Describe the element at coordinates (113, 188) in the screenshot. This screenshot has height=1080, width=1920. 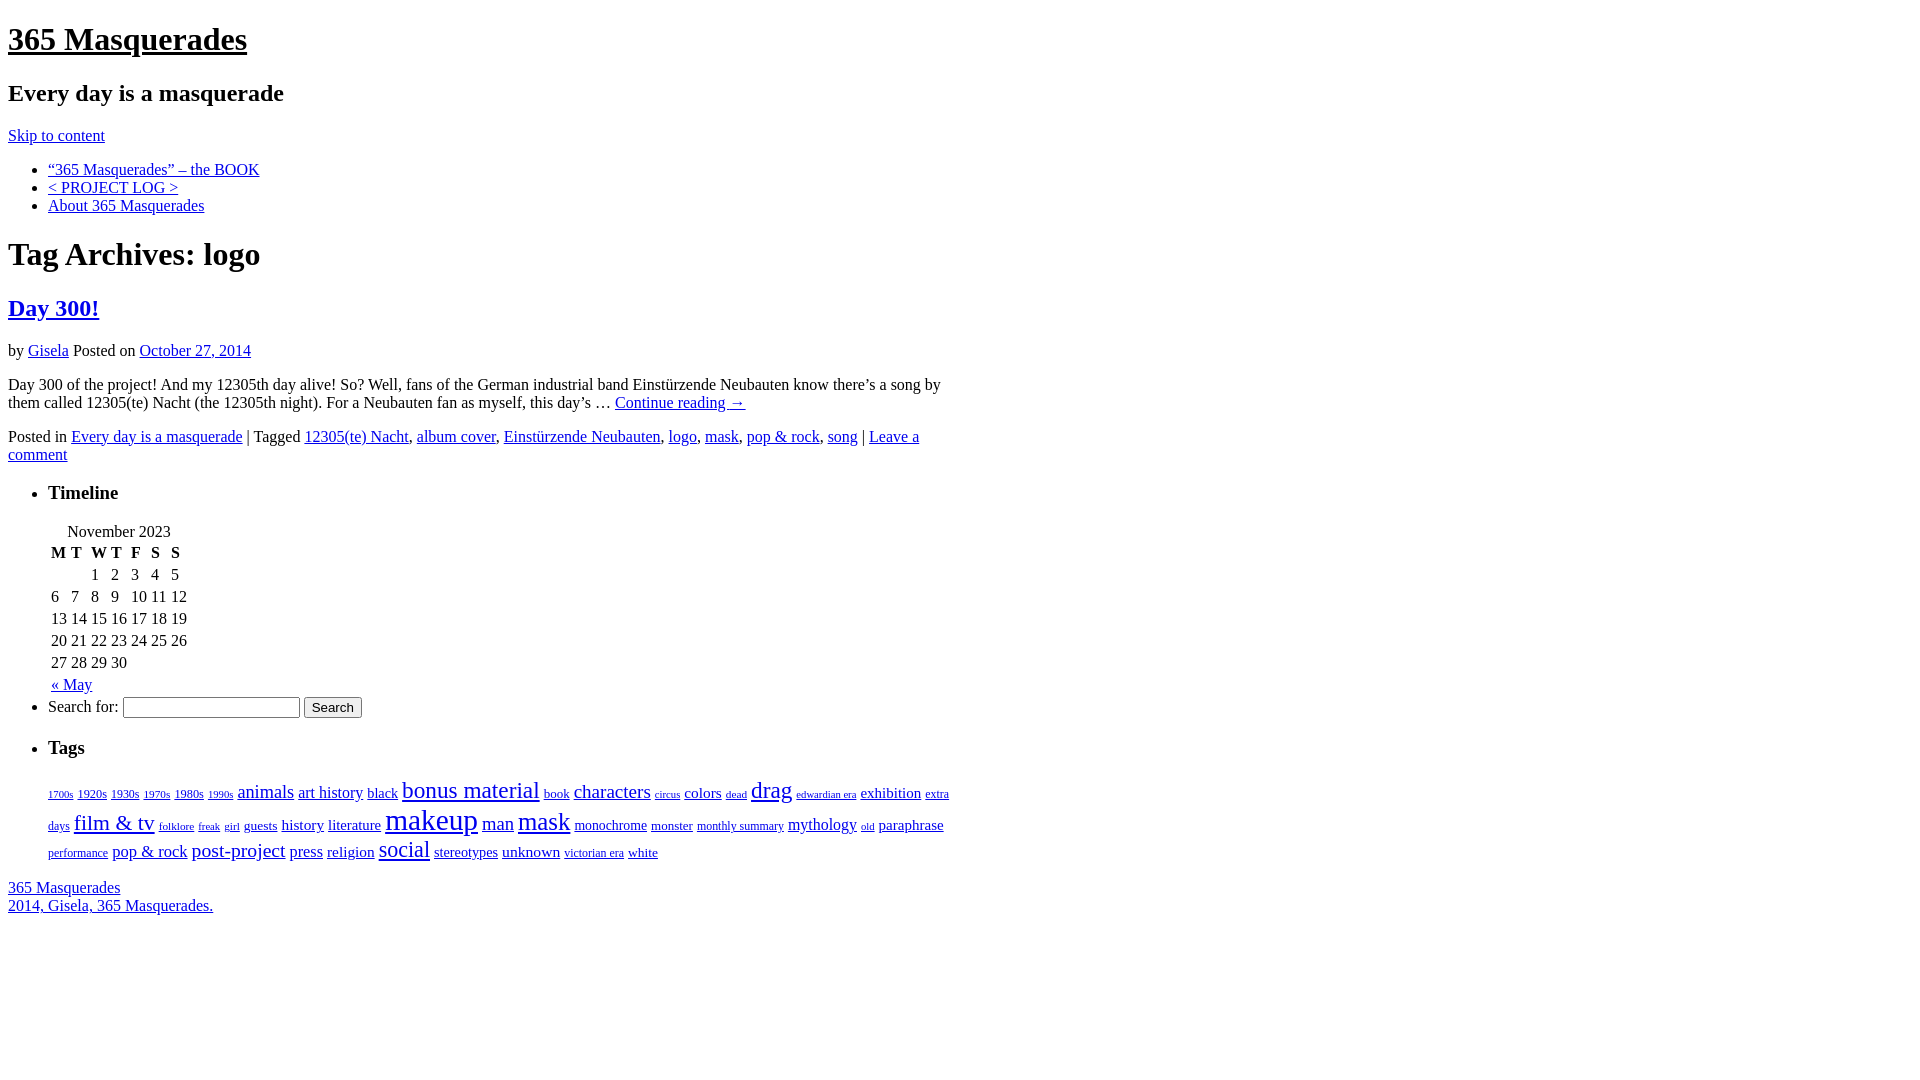
I see `< PROJECT LOG >` at that location.